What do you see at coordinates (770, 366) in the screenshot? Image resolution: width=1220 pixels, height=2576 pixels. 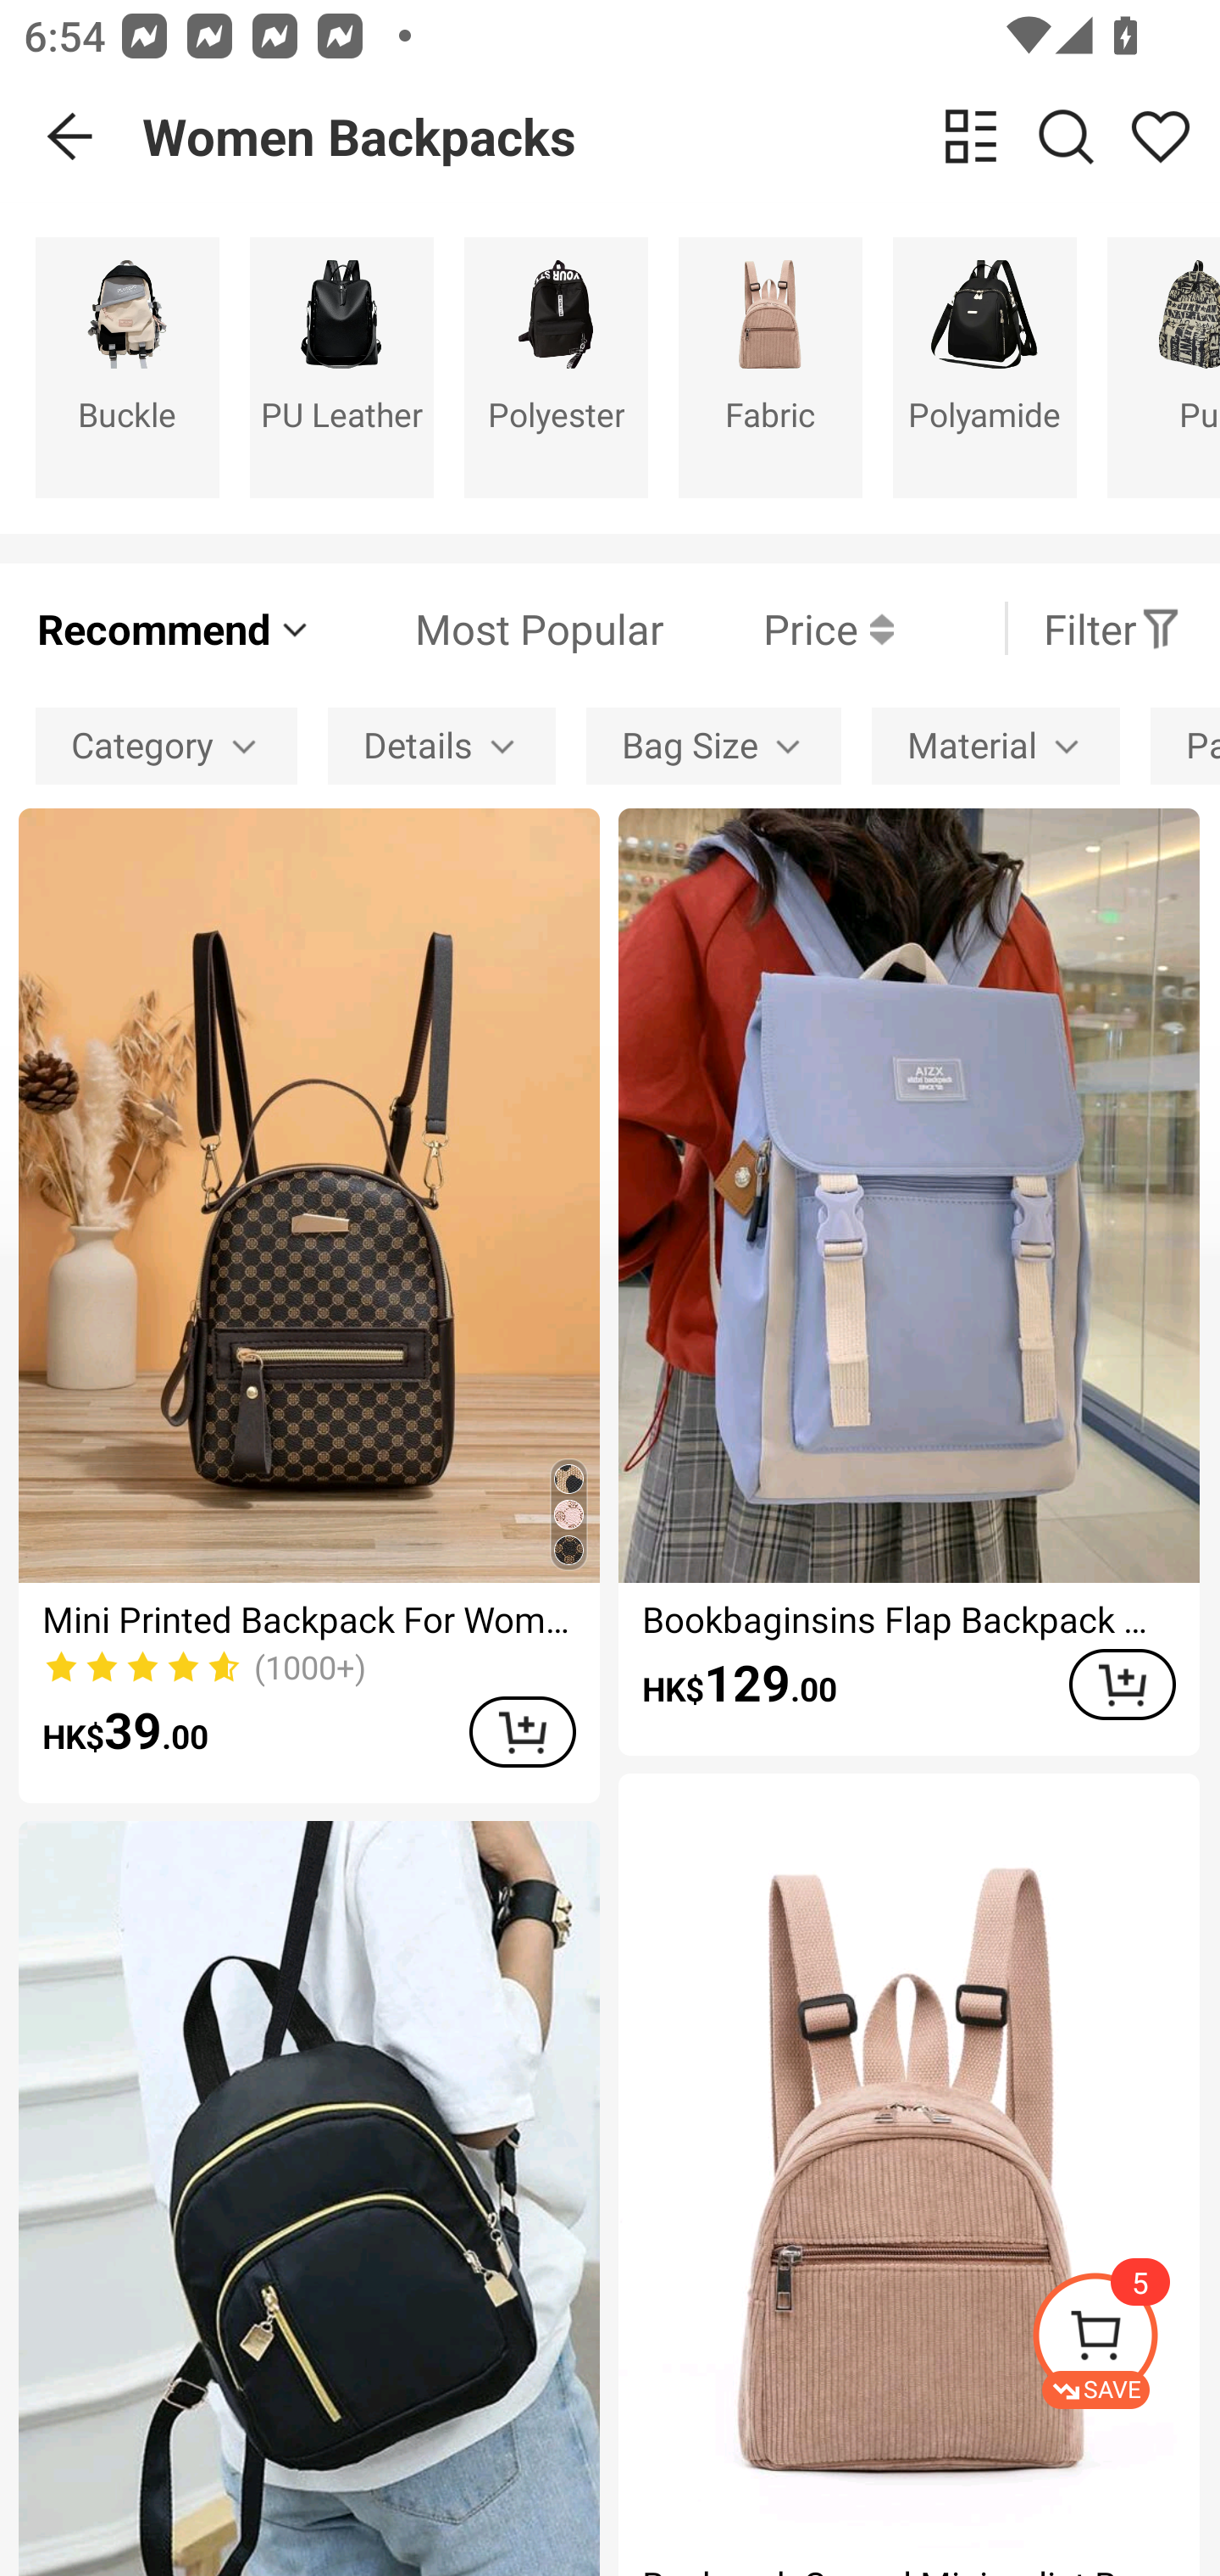 I see `Fabric` at bounding box center [770, 366].